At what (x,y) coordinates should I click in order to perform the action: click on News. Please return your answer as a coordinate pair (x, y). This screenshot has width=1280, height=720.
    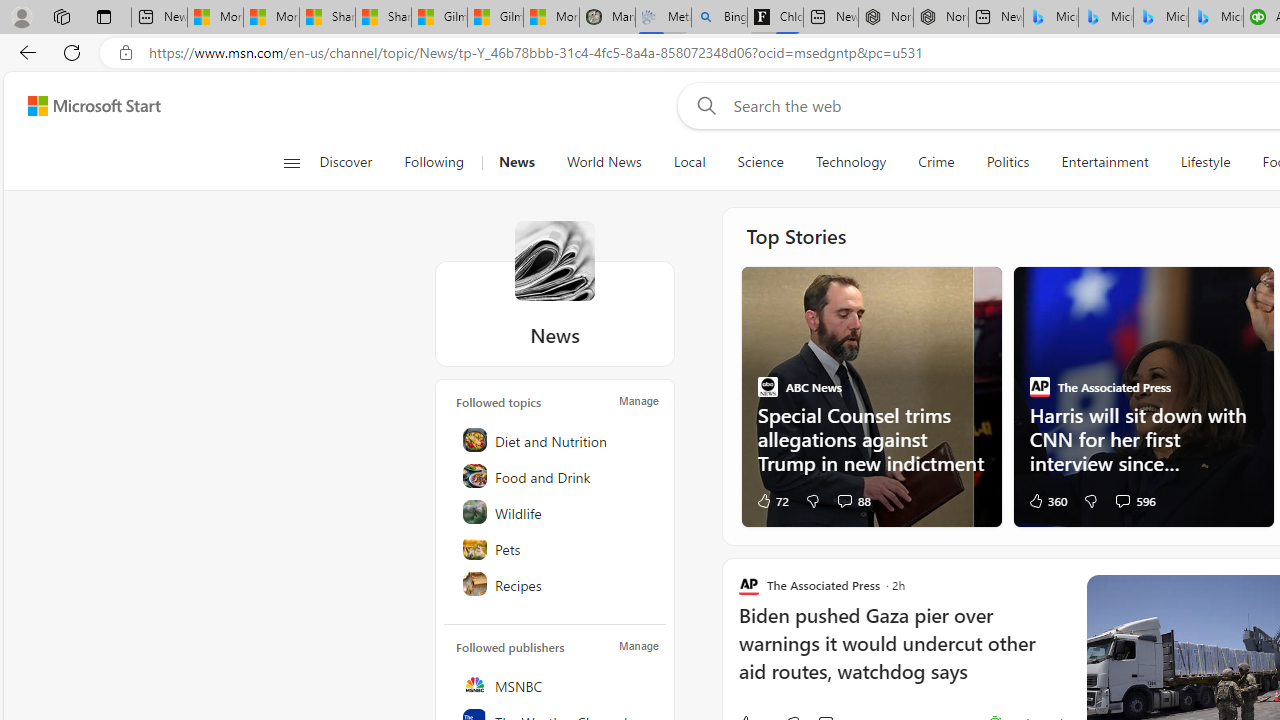
    Looking at the image, I should click on (516, 162).